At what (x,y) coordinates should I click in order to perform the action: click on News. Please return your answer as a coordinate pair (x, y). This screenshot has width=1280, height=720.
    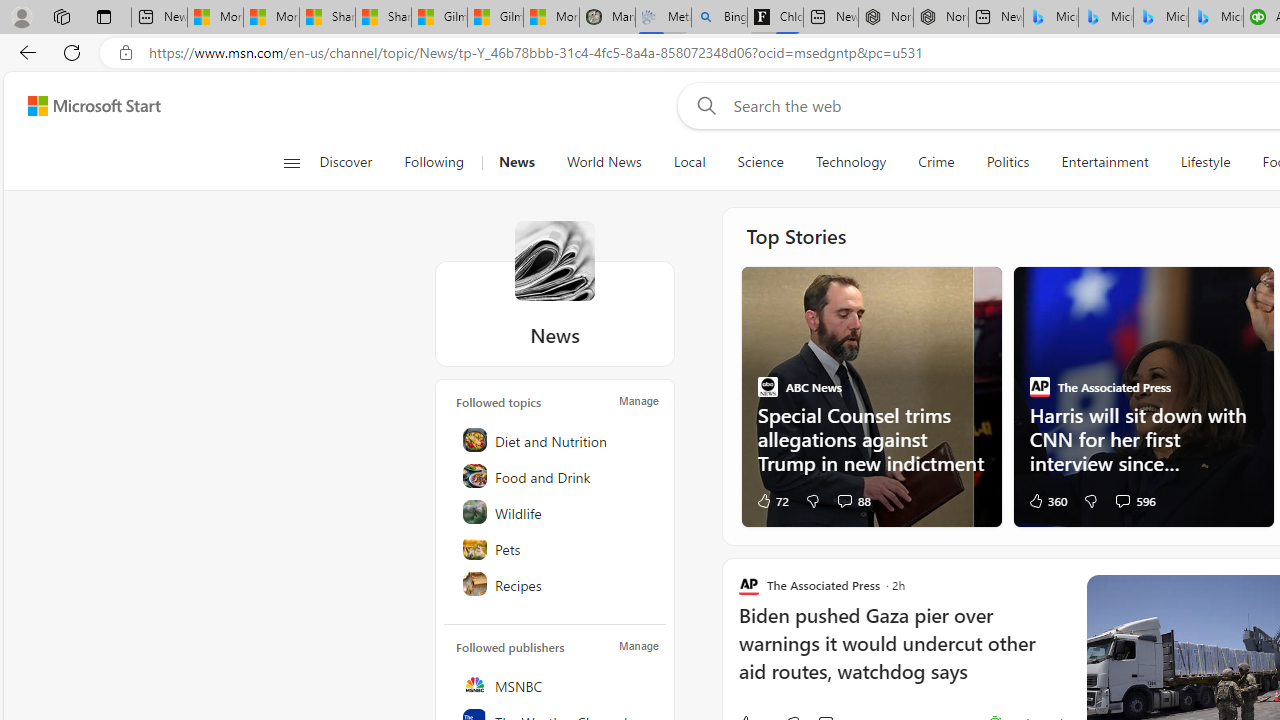
    Looking at the image, I should click on (516, 162).